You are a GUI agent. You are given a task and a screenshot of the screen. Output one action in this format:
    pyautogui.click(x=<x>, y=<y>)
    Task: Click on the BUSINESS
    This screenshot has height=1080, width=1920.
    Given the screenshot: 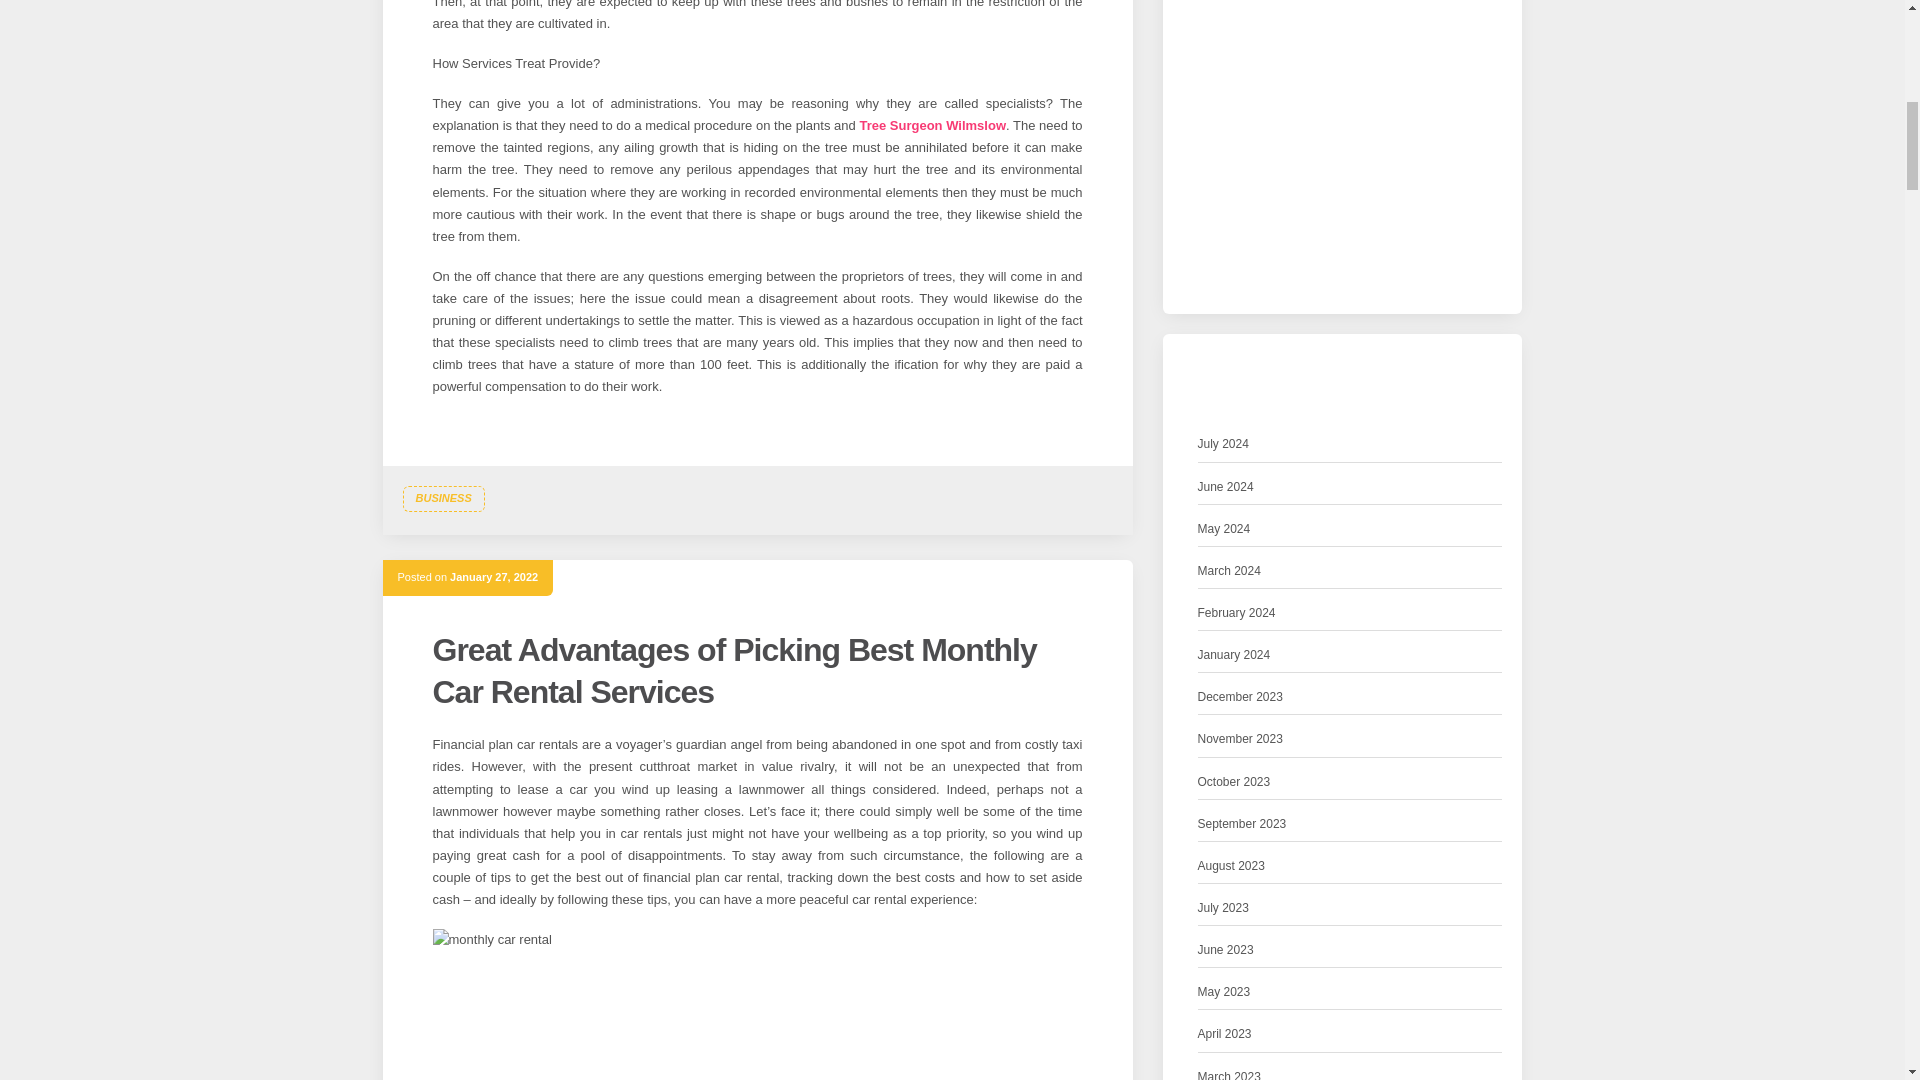 What is the action you would take?
    pyautogui.click(x=442, y=498)
    